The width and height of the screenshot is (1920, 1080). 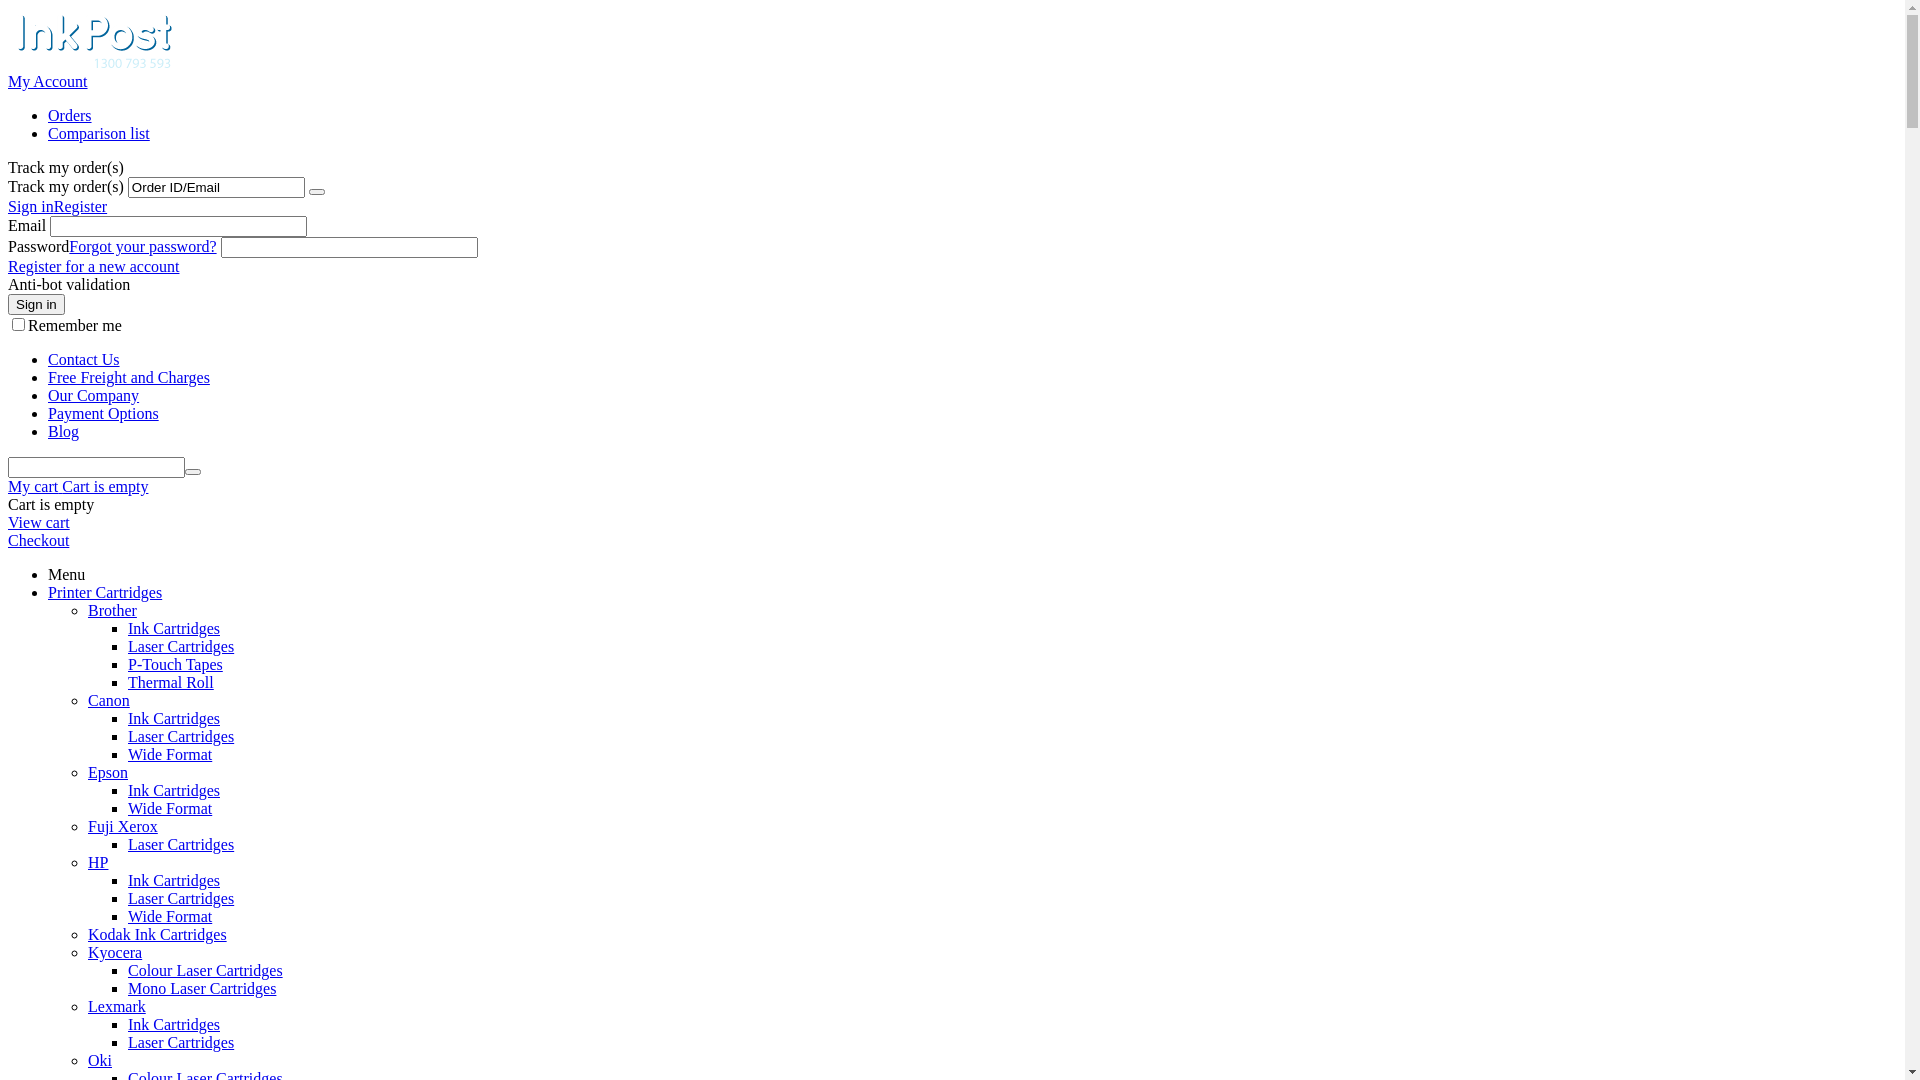 I want to click on Forgot your password?, so click(x=142, y=246).